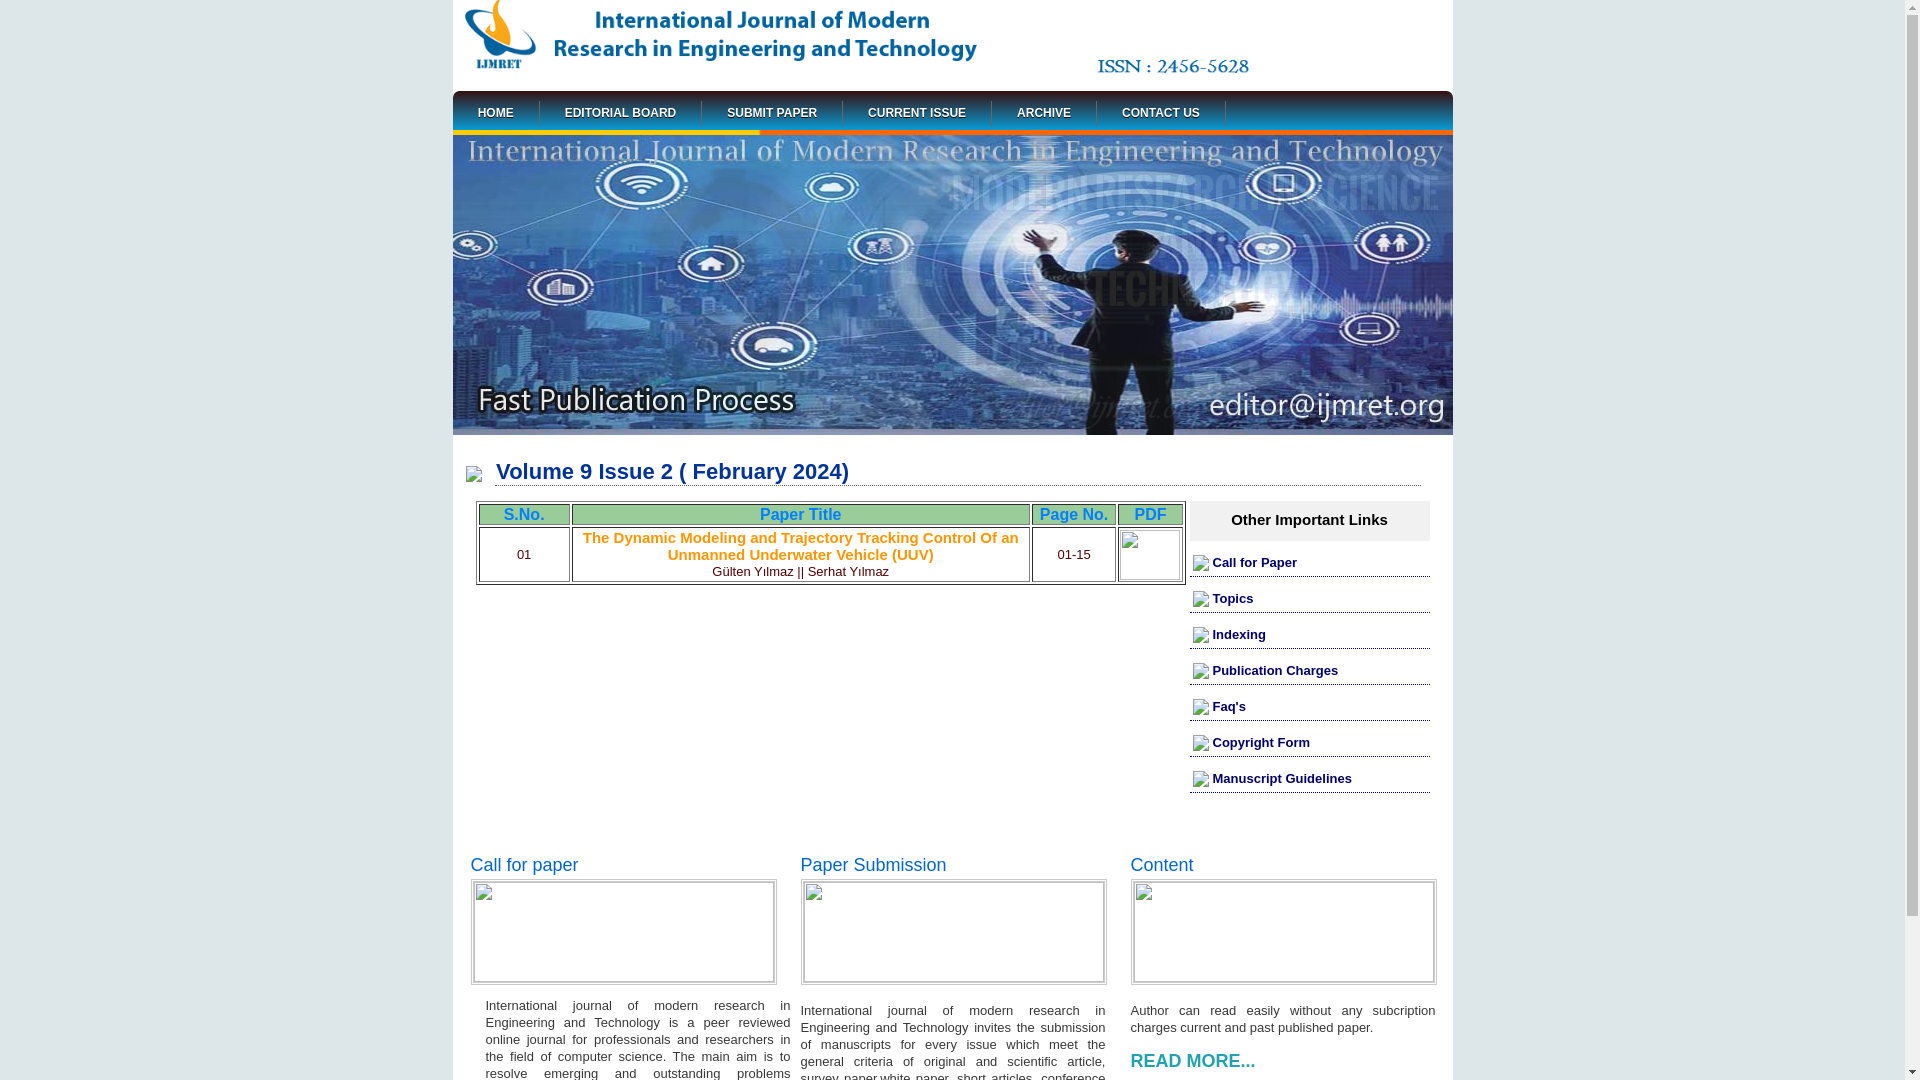  What do you see at coordinates (1192, 1062) in the screenshot?
I see `READ MORE...` at bounding box center [1192, 1062].